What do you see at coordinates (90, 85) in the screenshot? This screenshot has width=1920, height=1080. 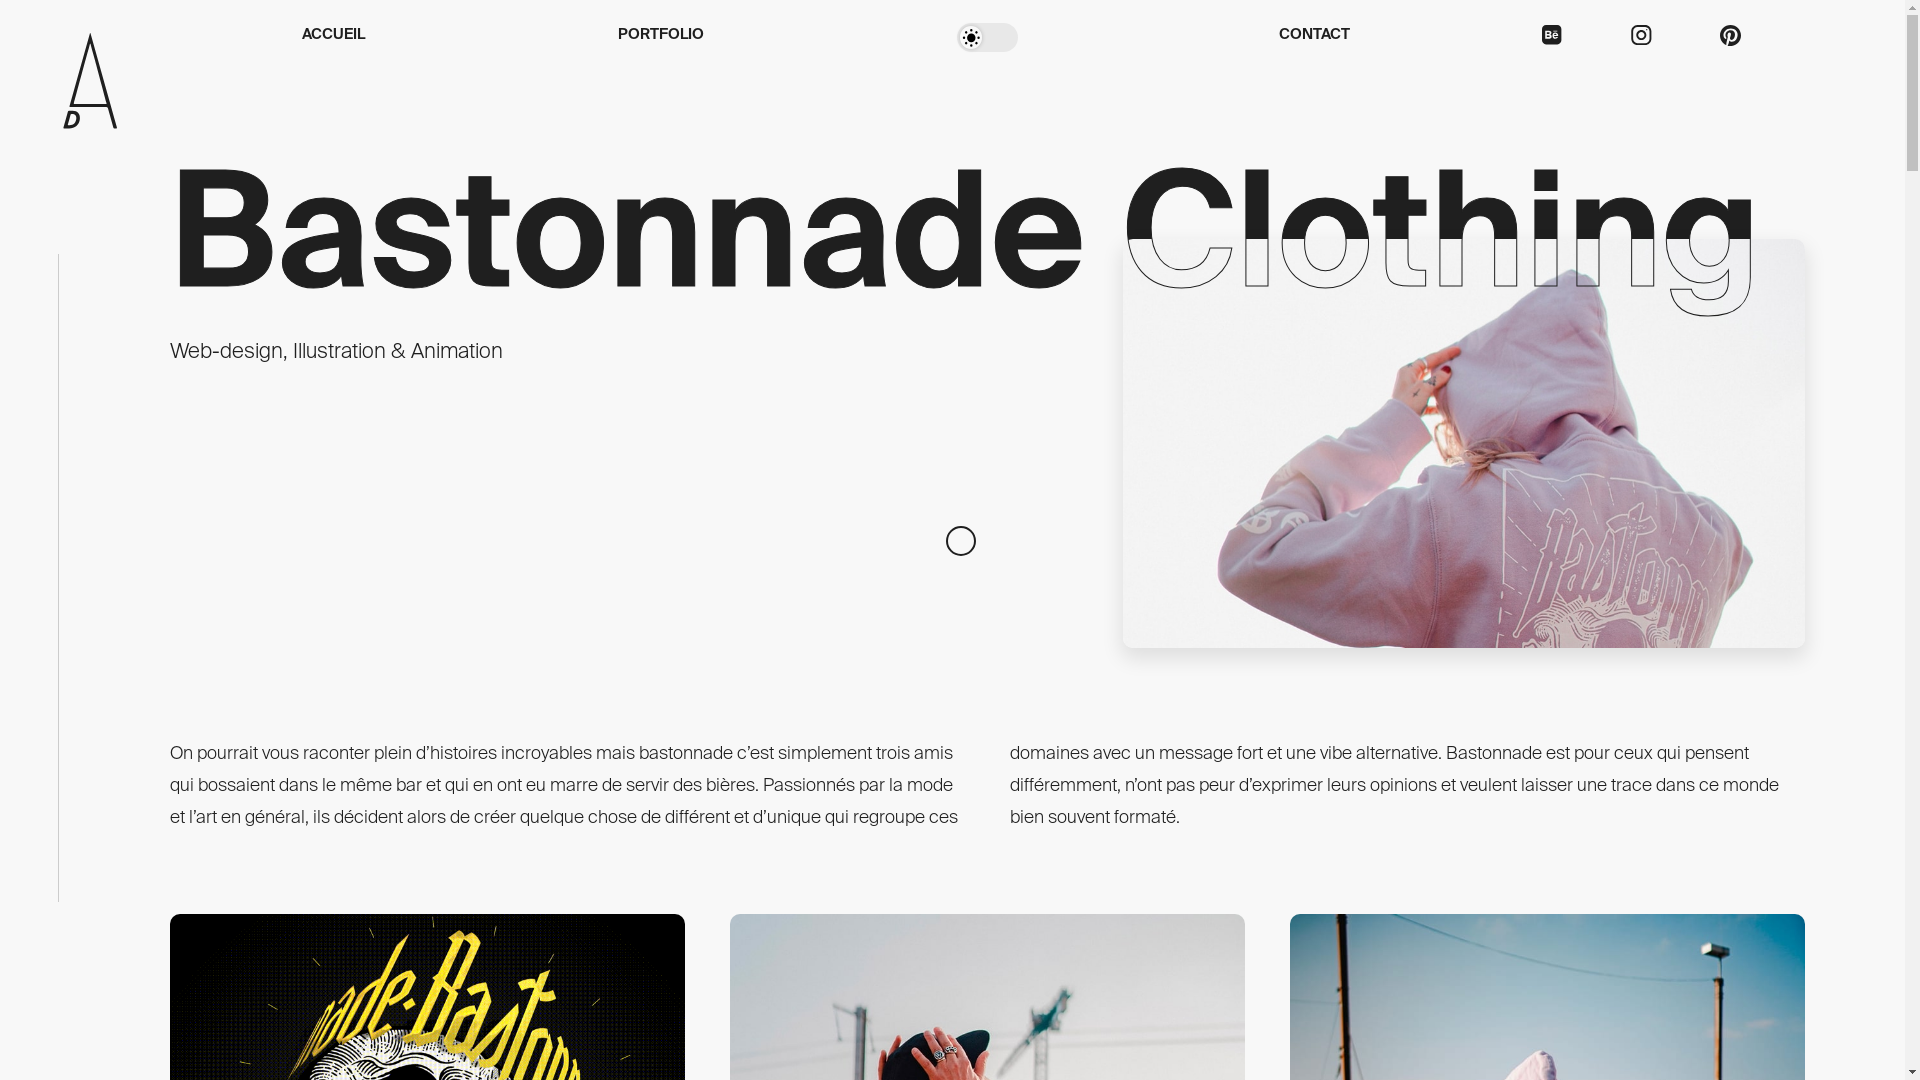 I see `ARA_DESIGN_LOGO_2` at bounding box center [90, 85].